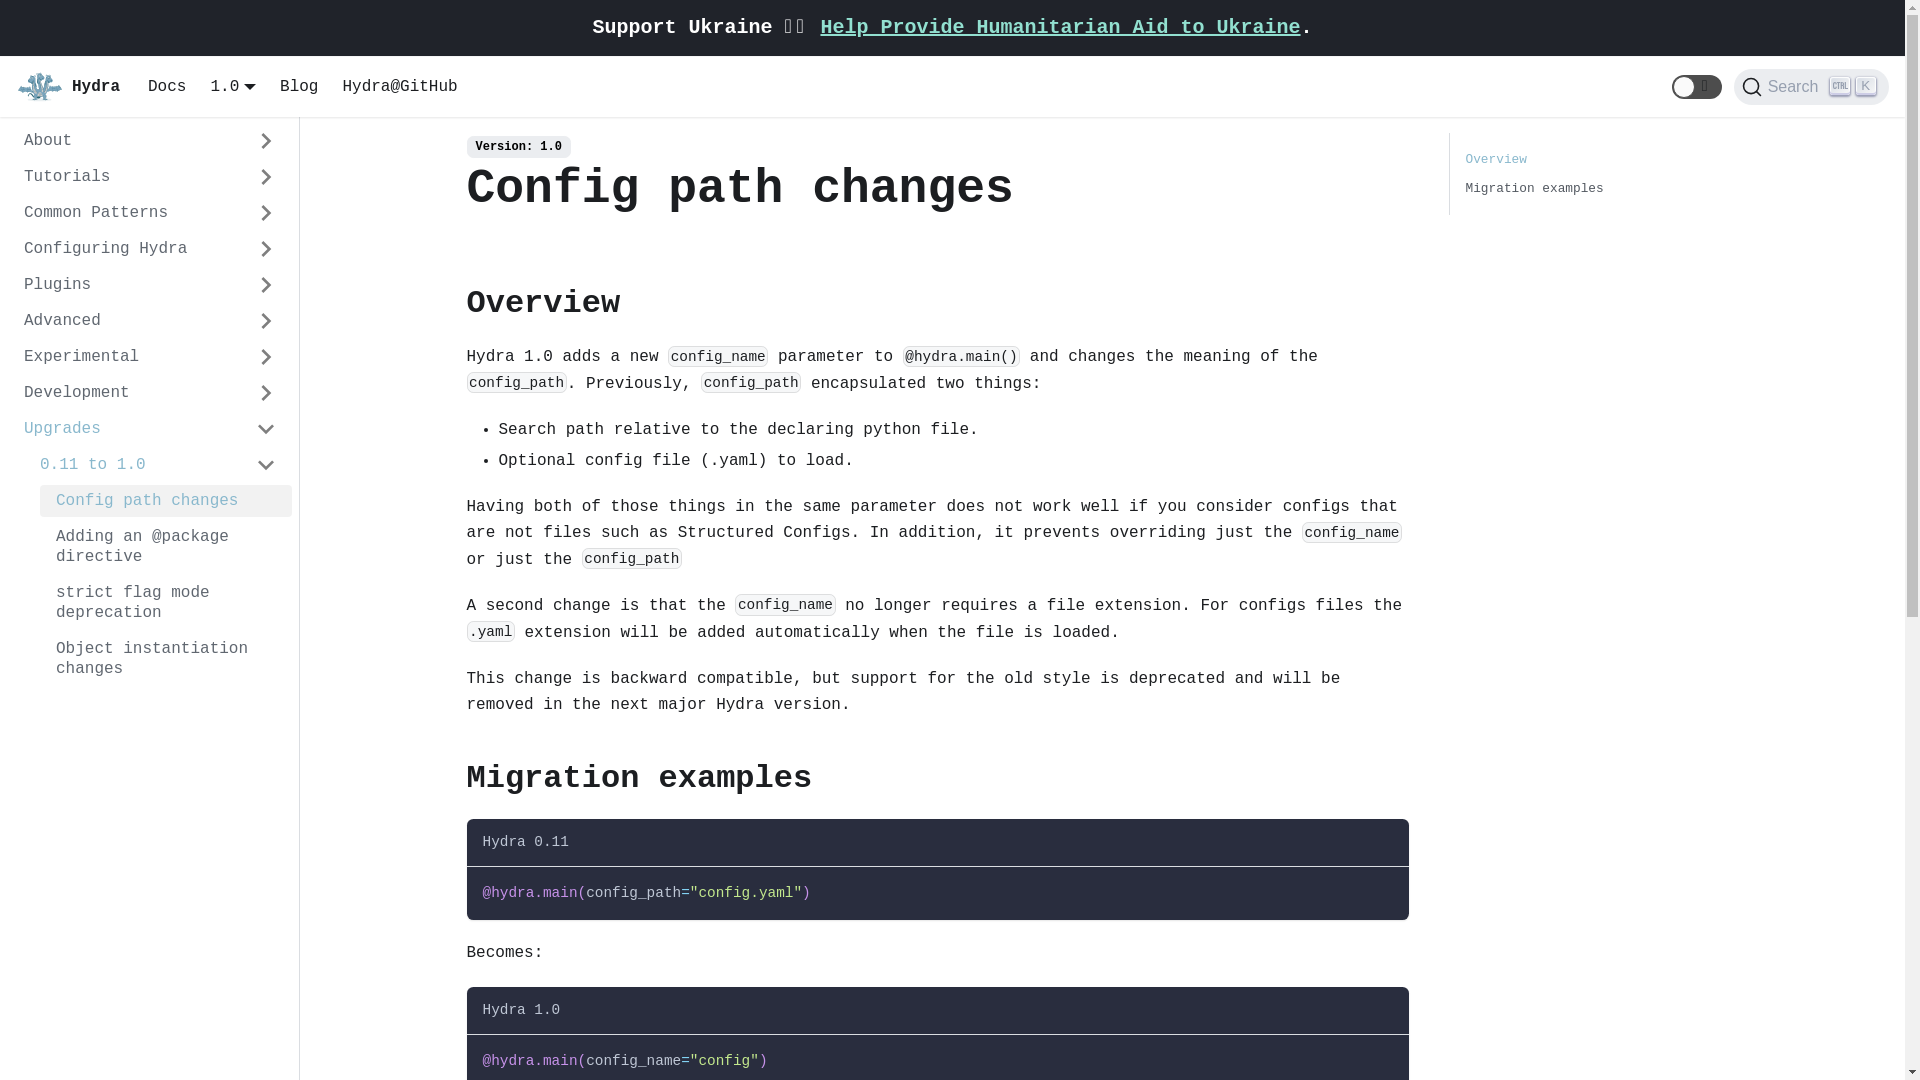 The height and width of the screenshot is (1080, 1920). What do you see at coordinates (150, 393) in the screenshot?
I see `Development` at bounding box center [150, 393].